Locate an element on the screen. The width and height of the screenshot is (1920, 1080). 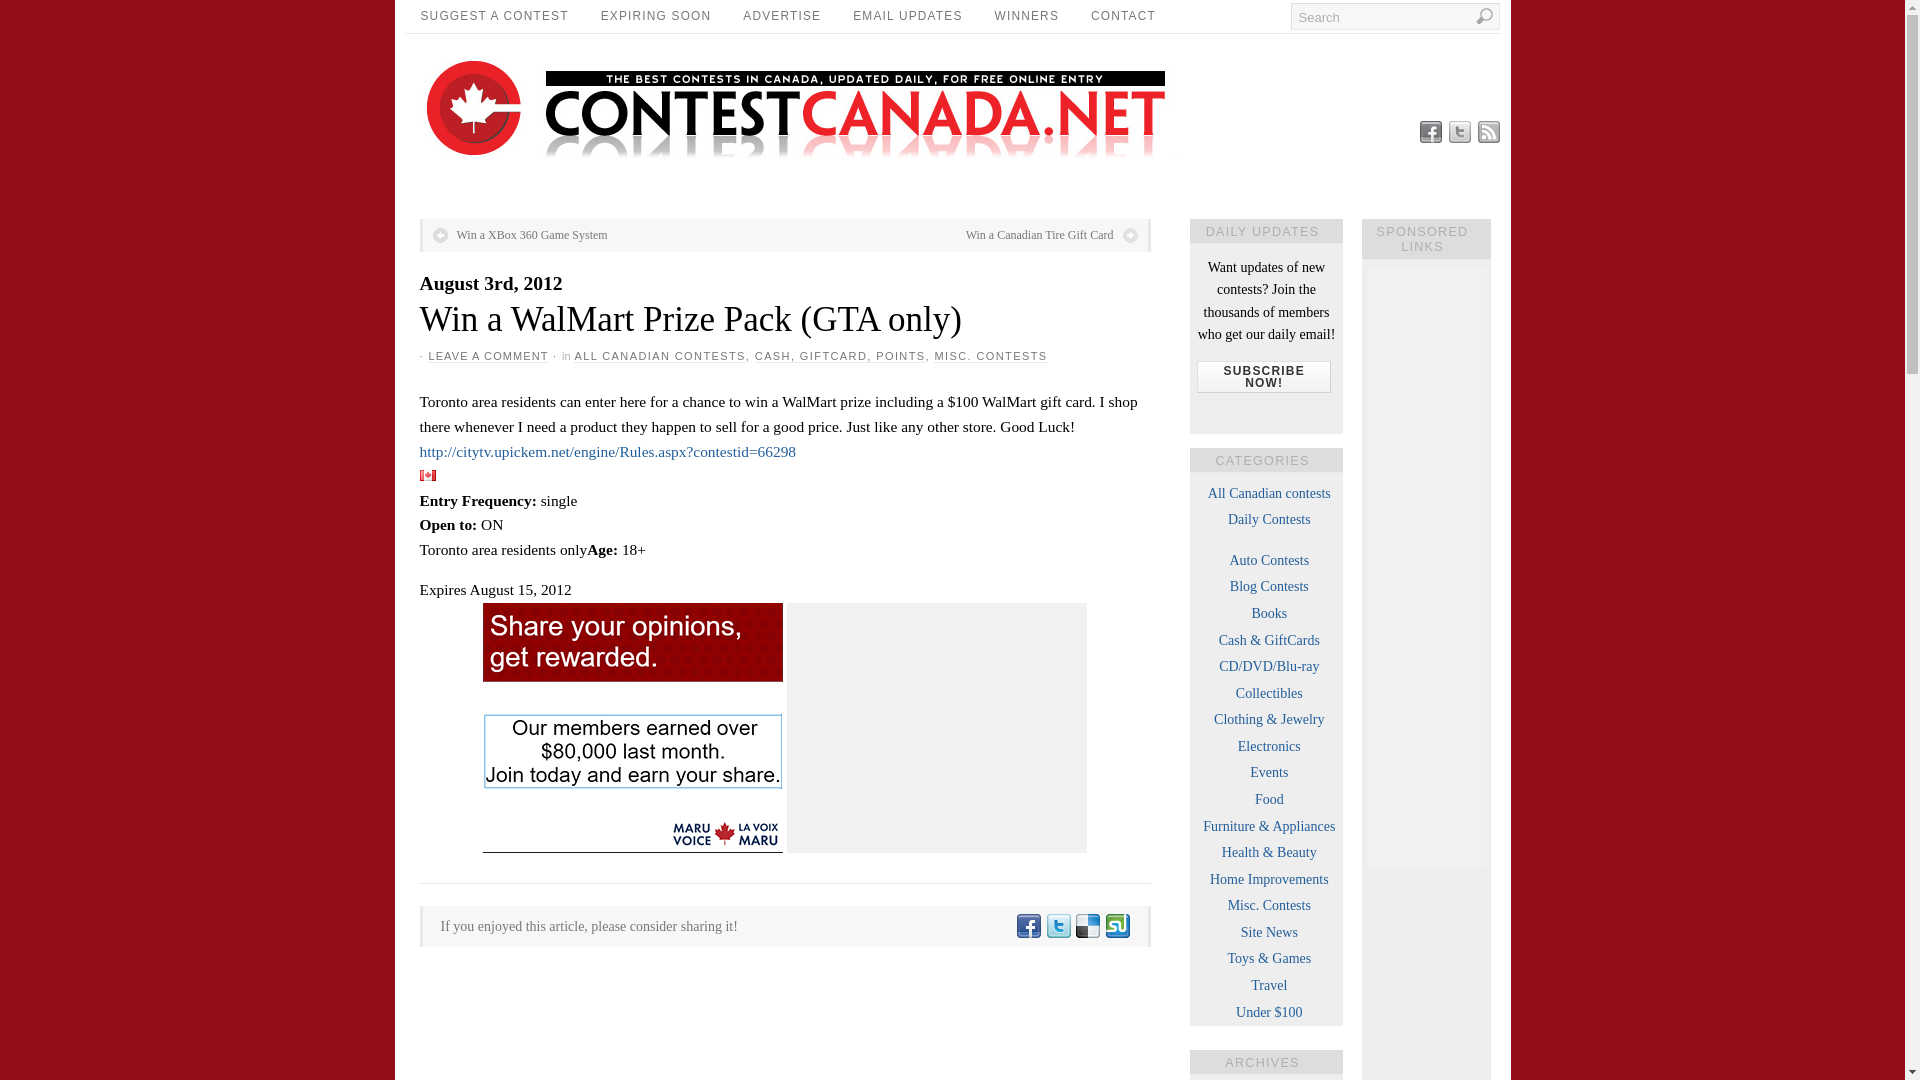
Advertisement is located at coordinates (936, 728).